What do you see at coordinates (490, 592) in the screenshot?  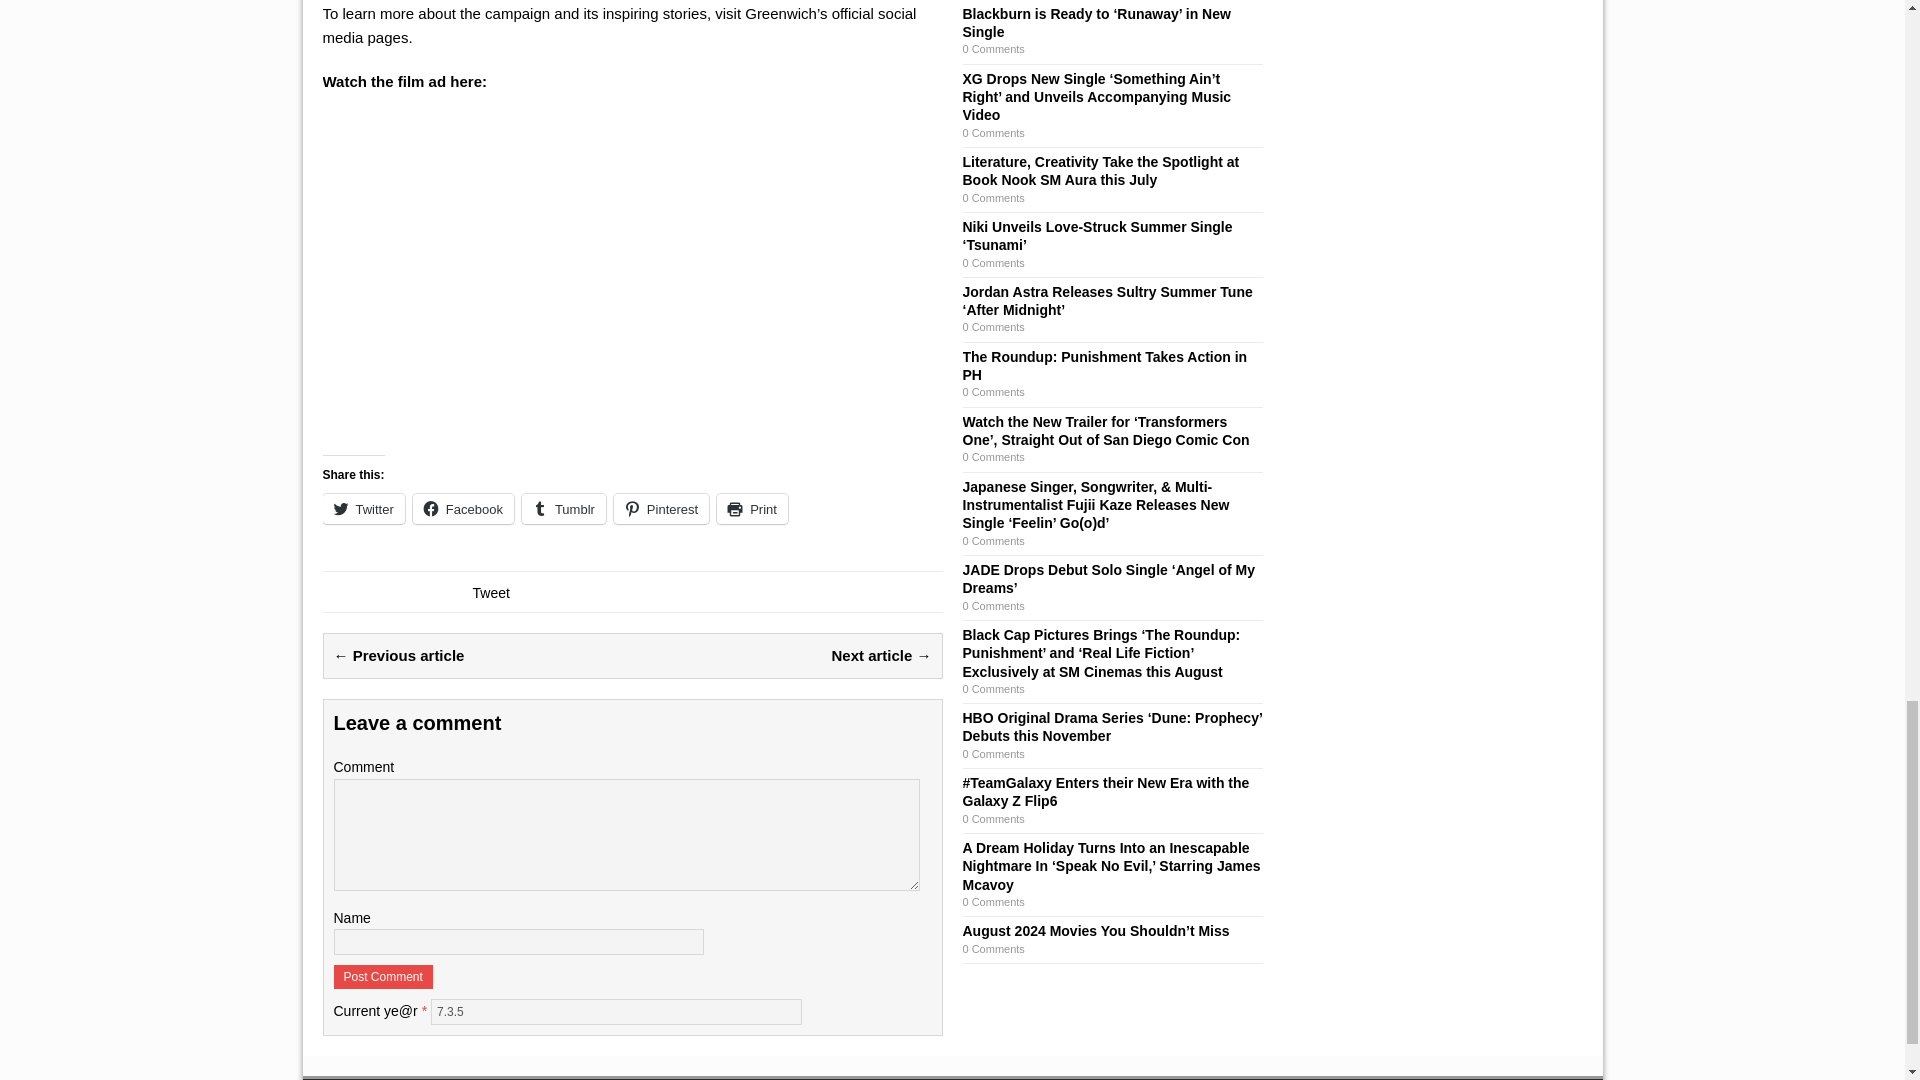 I see `Tweet` at bounding box center [490, 592].